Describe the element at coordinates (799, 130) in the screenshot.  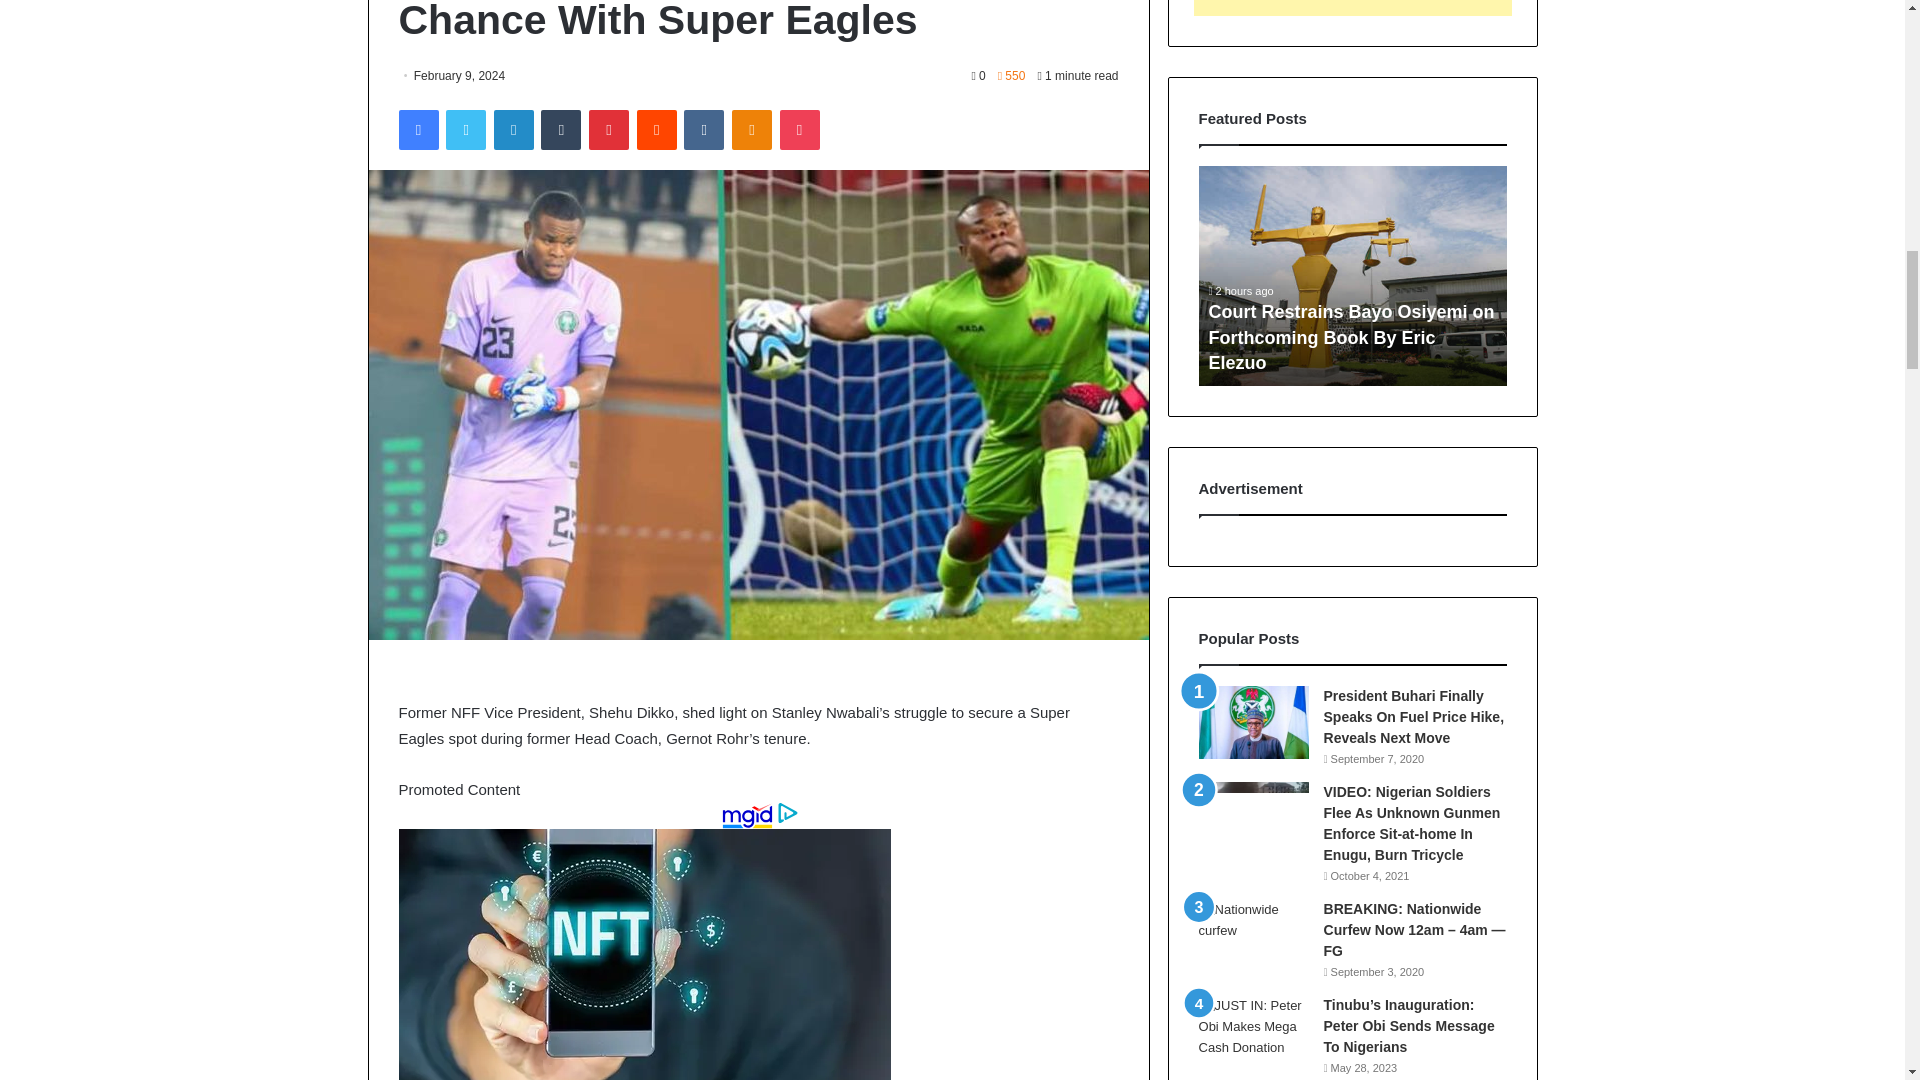
I see `Pocket` at that location.